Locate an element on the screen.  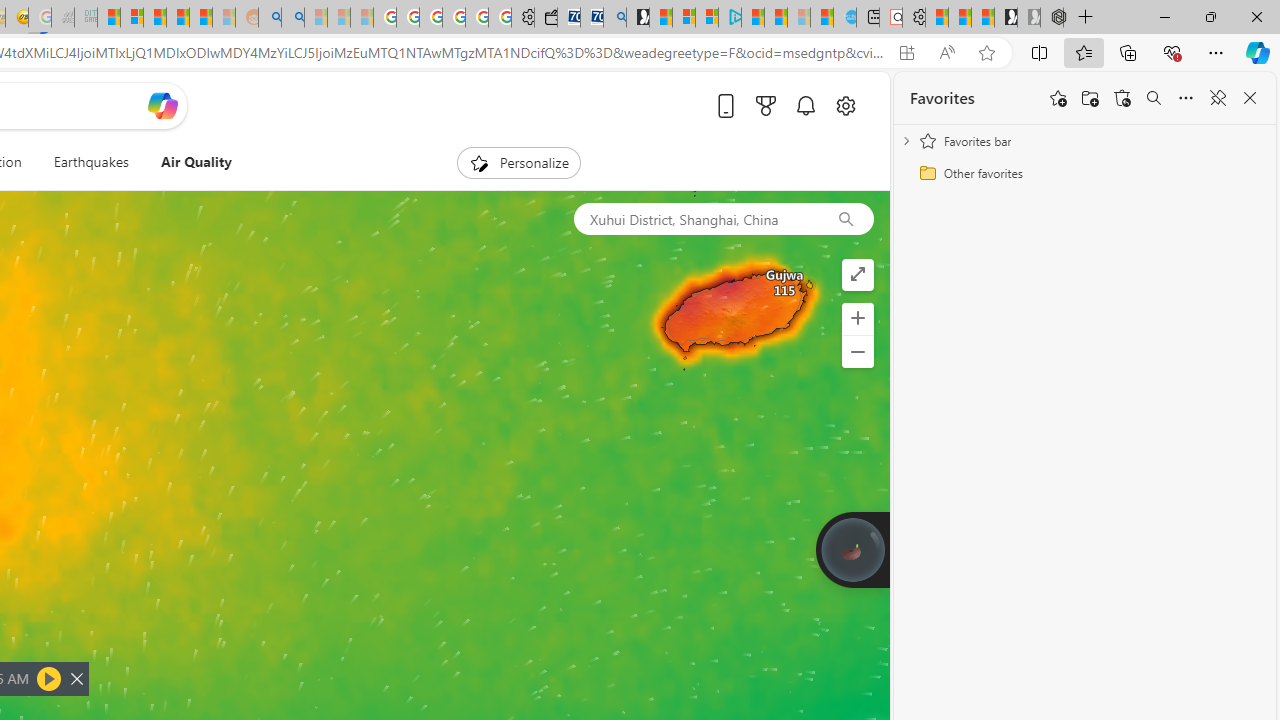
Open settings is located at coordinates (846, 105).